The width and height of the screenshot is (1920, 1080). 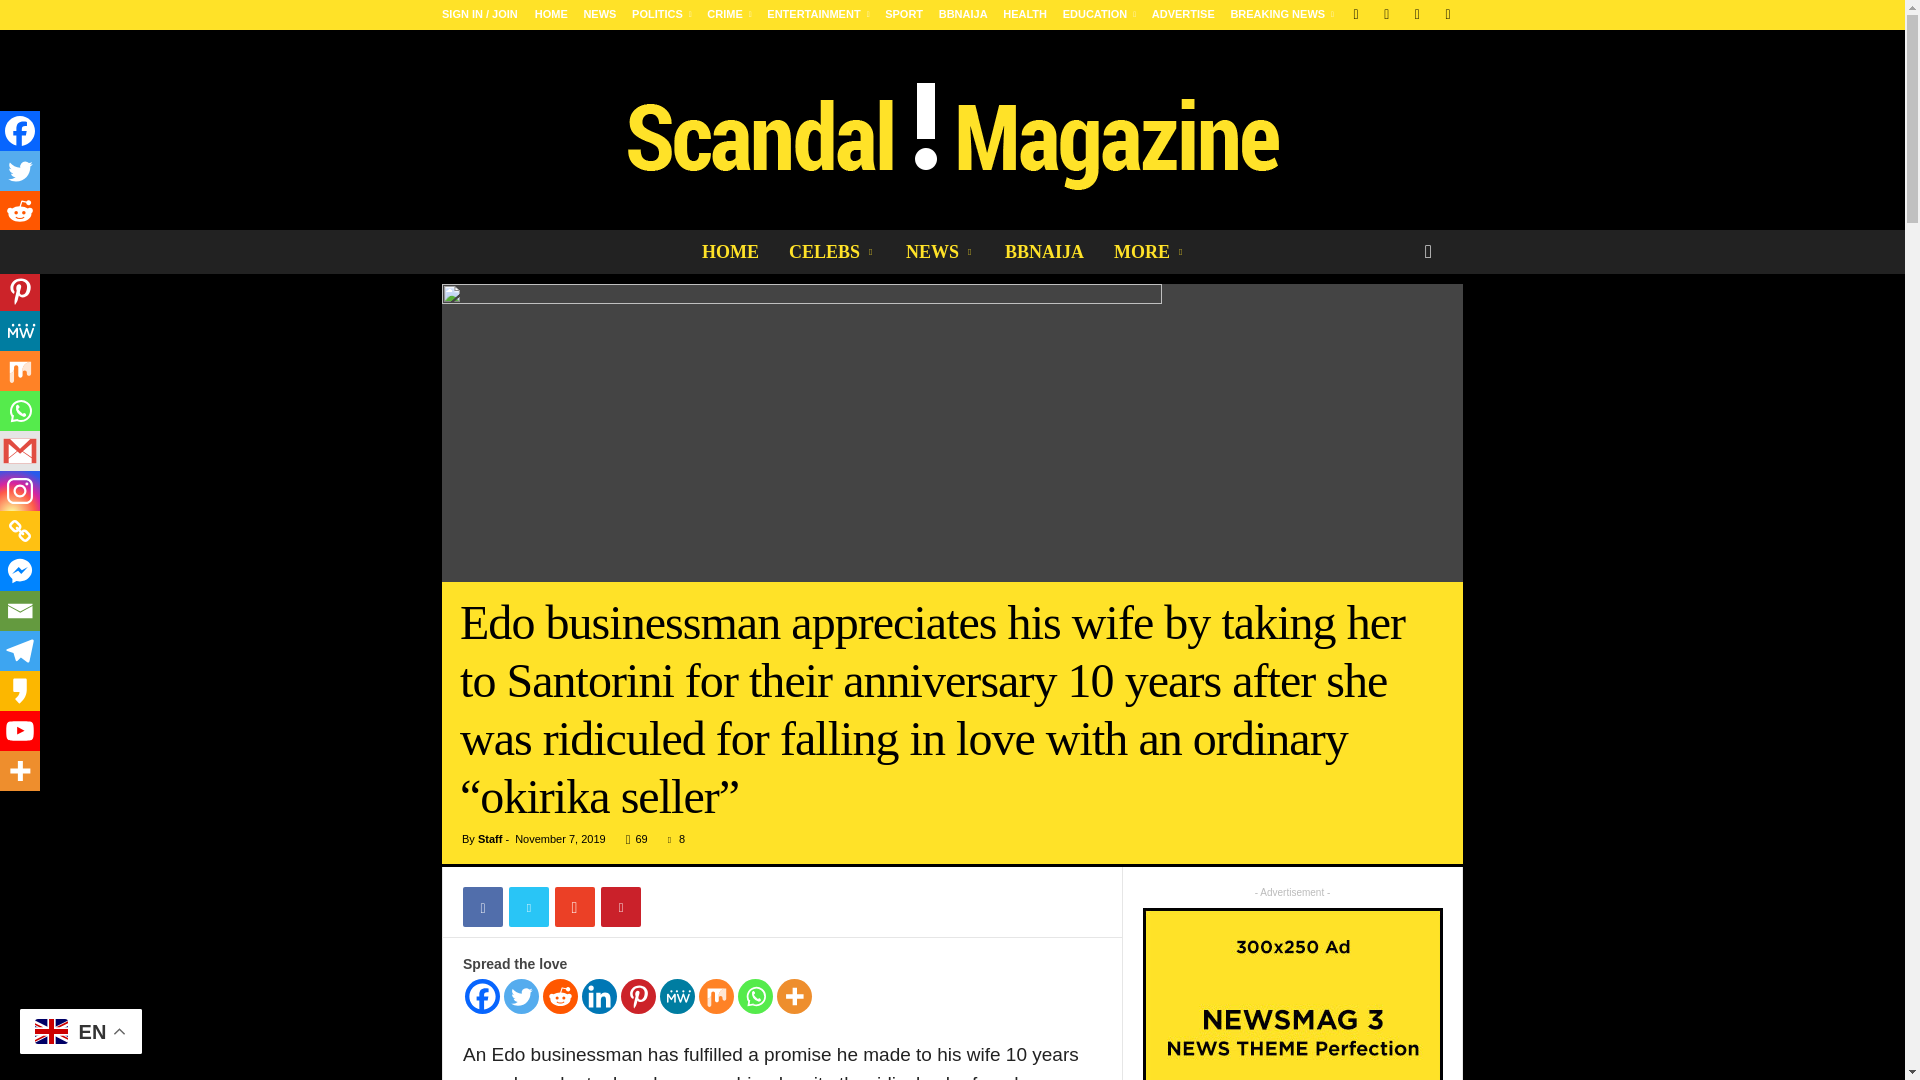 What do you see at coordinates (600, 14) in the screenshot?
I see `NEWS` at bounding box center [600, 14].